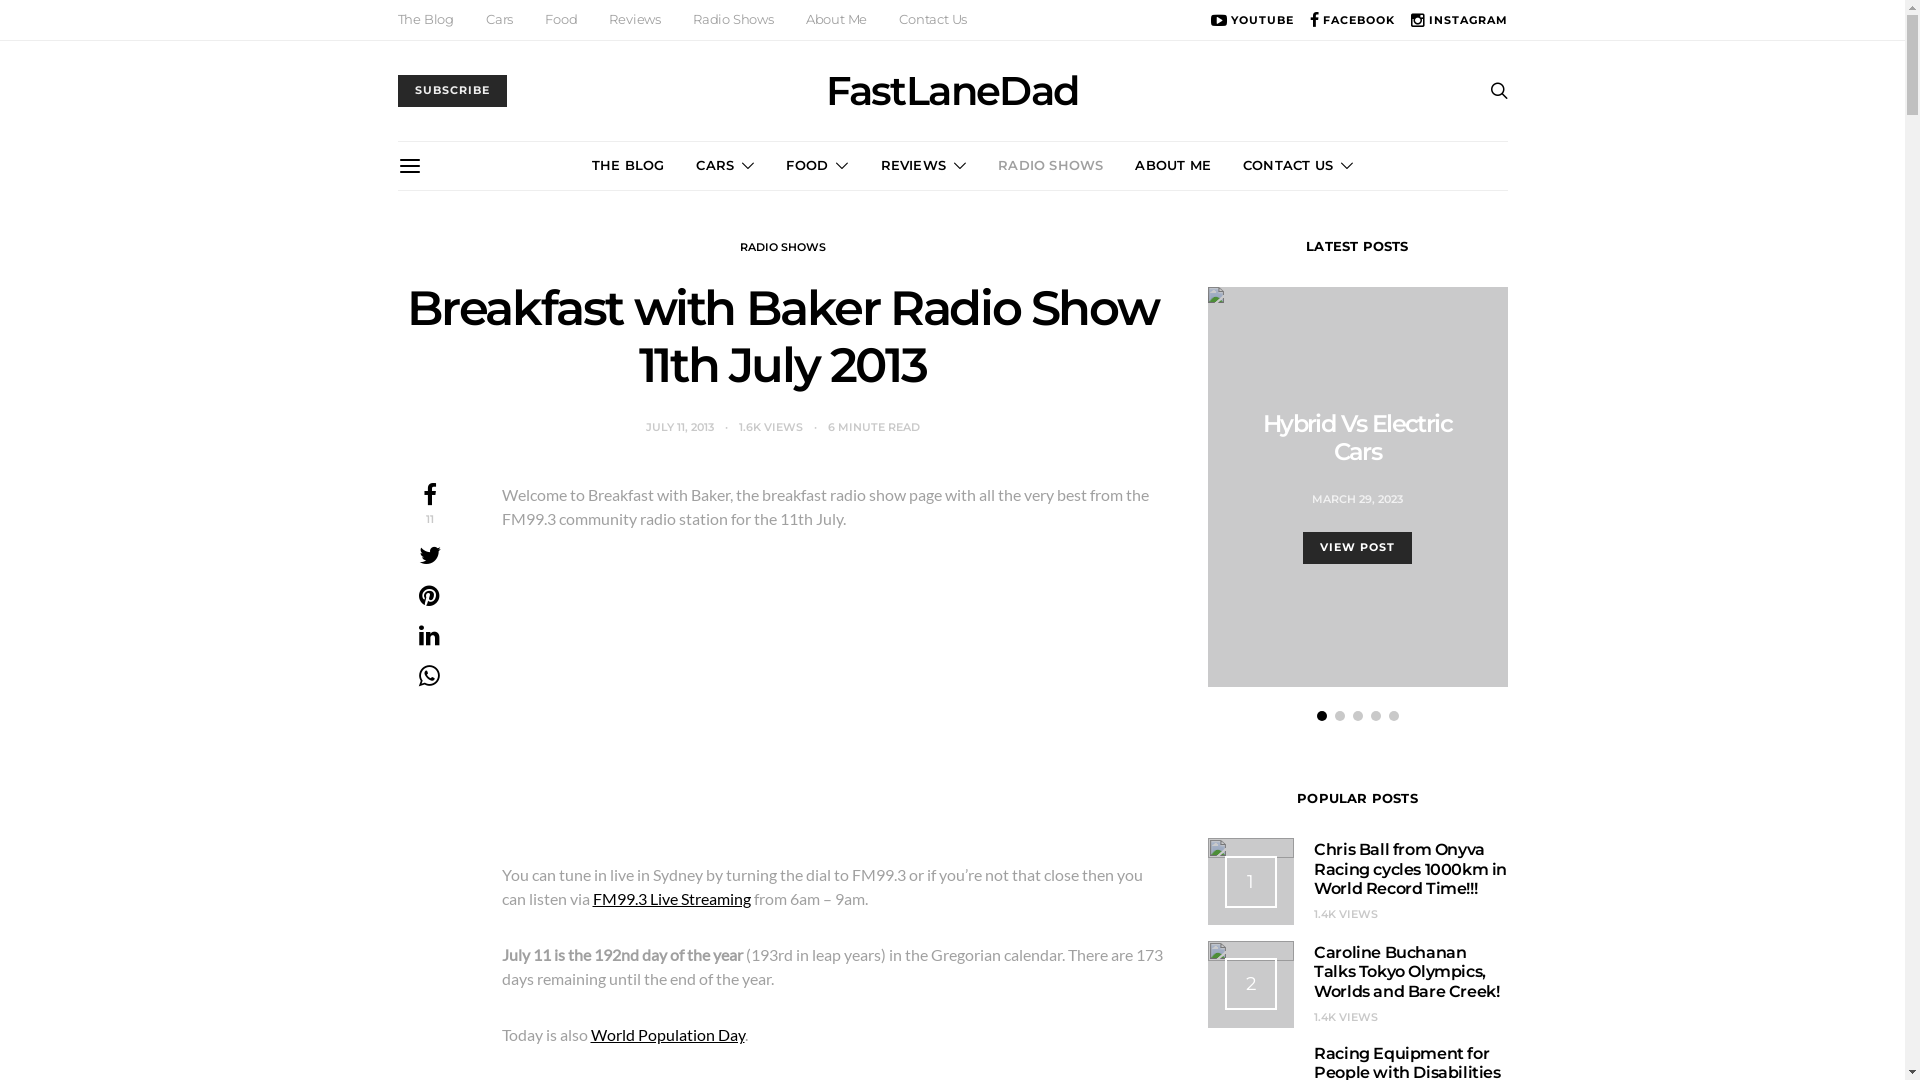 The image size is (1920, 1080). I want to click on FastLaneDad, so click(952, 91).